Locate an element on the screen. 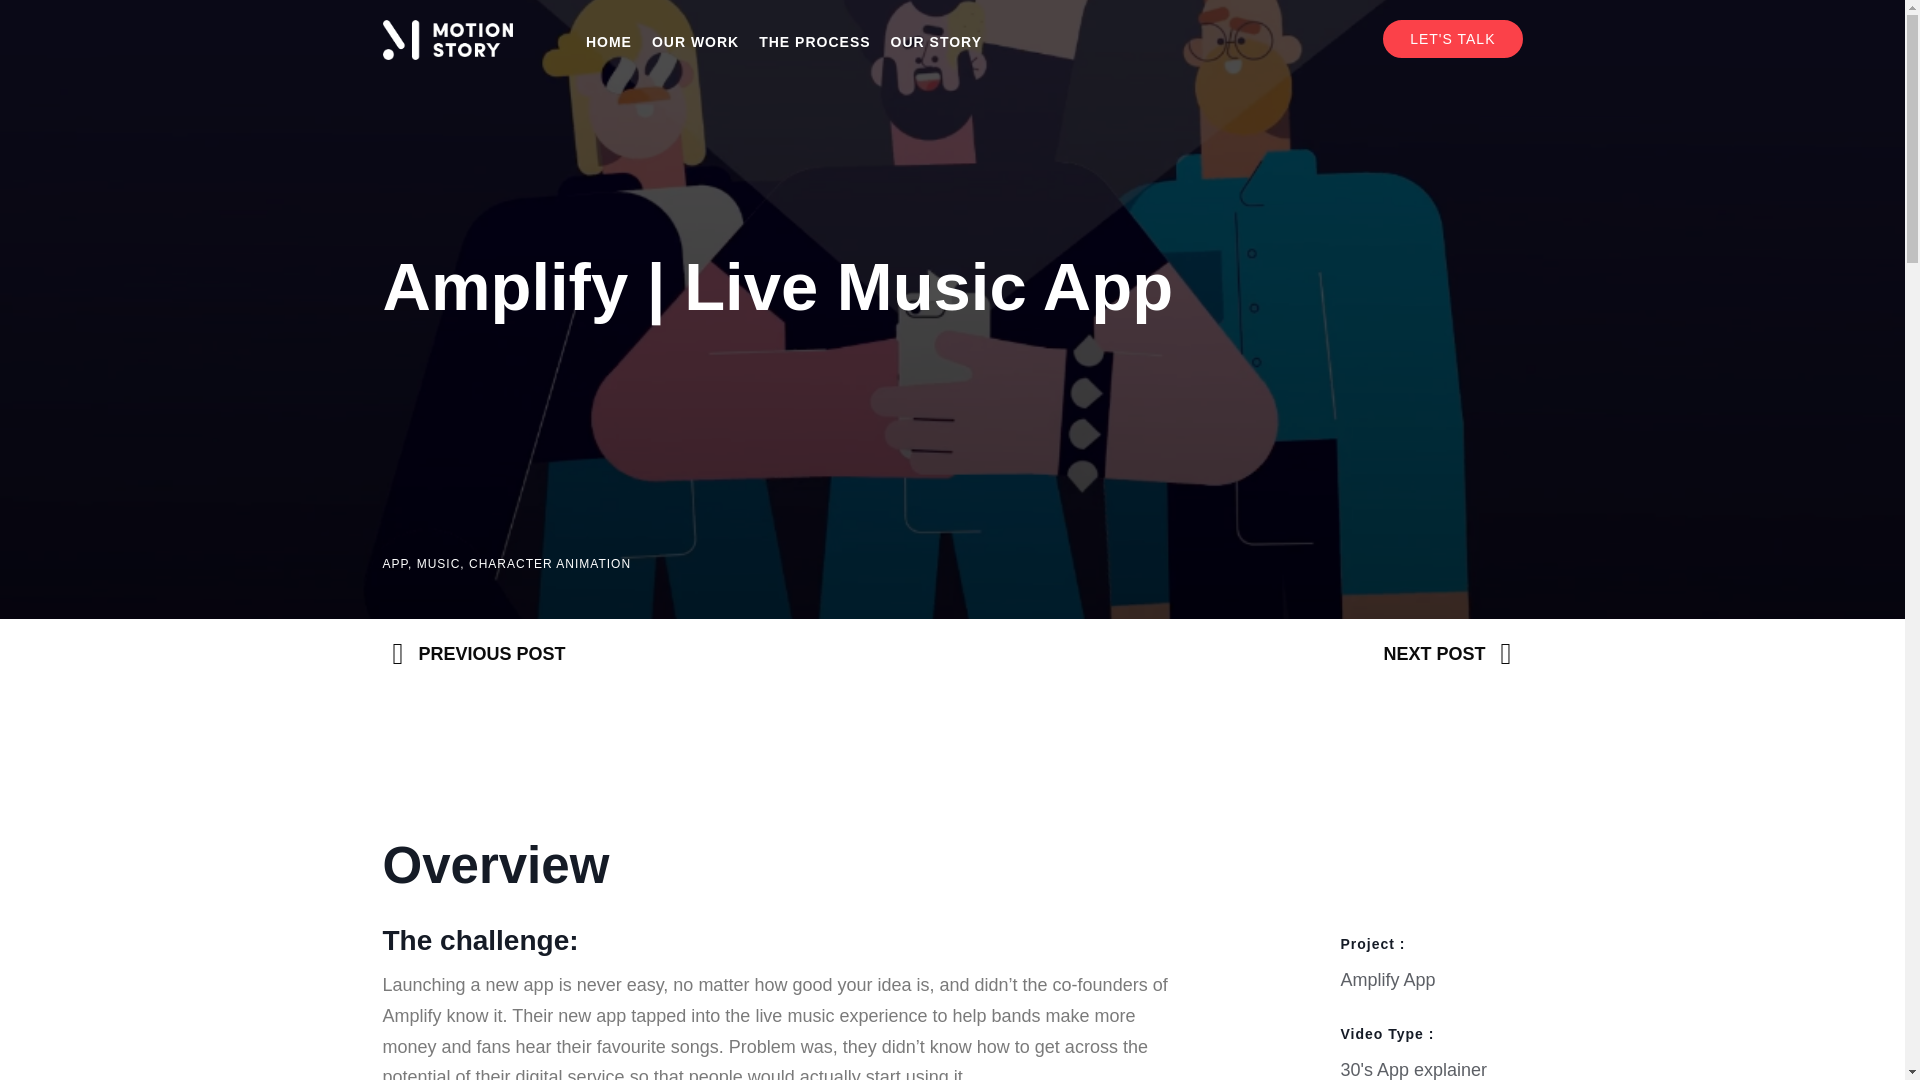  HOME is located at coordinates (608, 42).